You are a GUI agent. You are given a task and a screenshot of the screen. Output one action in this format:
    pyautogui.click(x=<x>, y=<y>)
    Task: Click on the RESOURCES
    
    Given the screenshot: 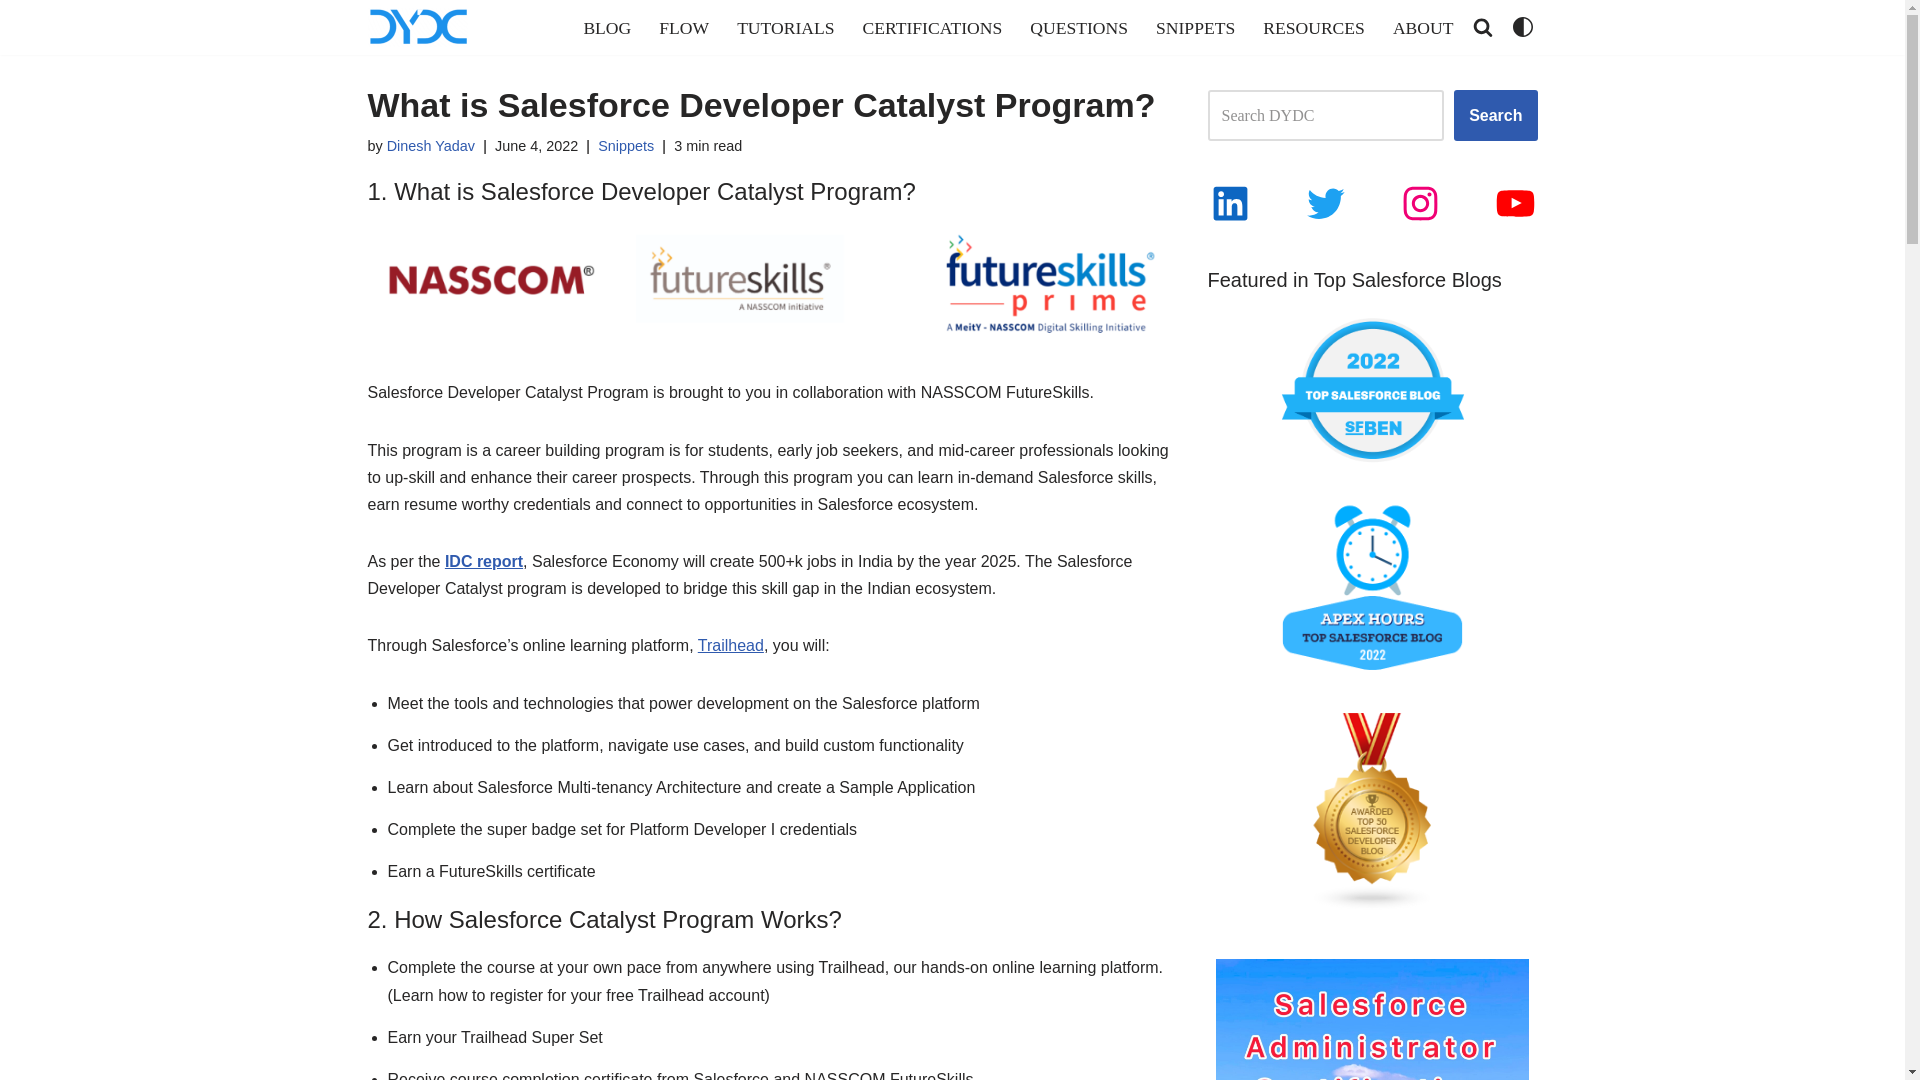 What is the action you would take?
    pyautogui.click(x=1314, y=27)
    